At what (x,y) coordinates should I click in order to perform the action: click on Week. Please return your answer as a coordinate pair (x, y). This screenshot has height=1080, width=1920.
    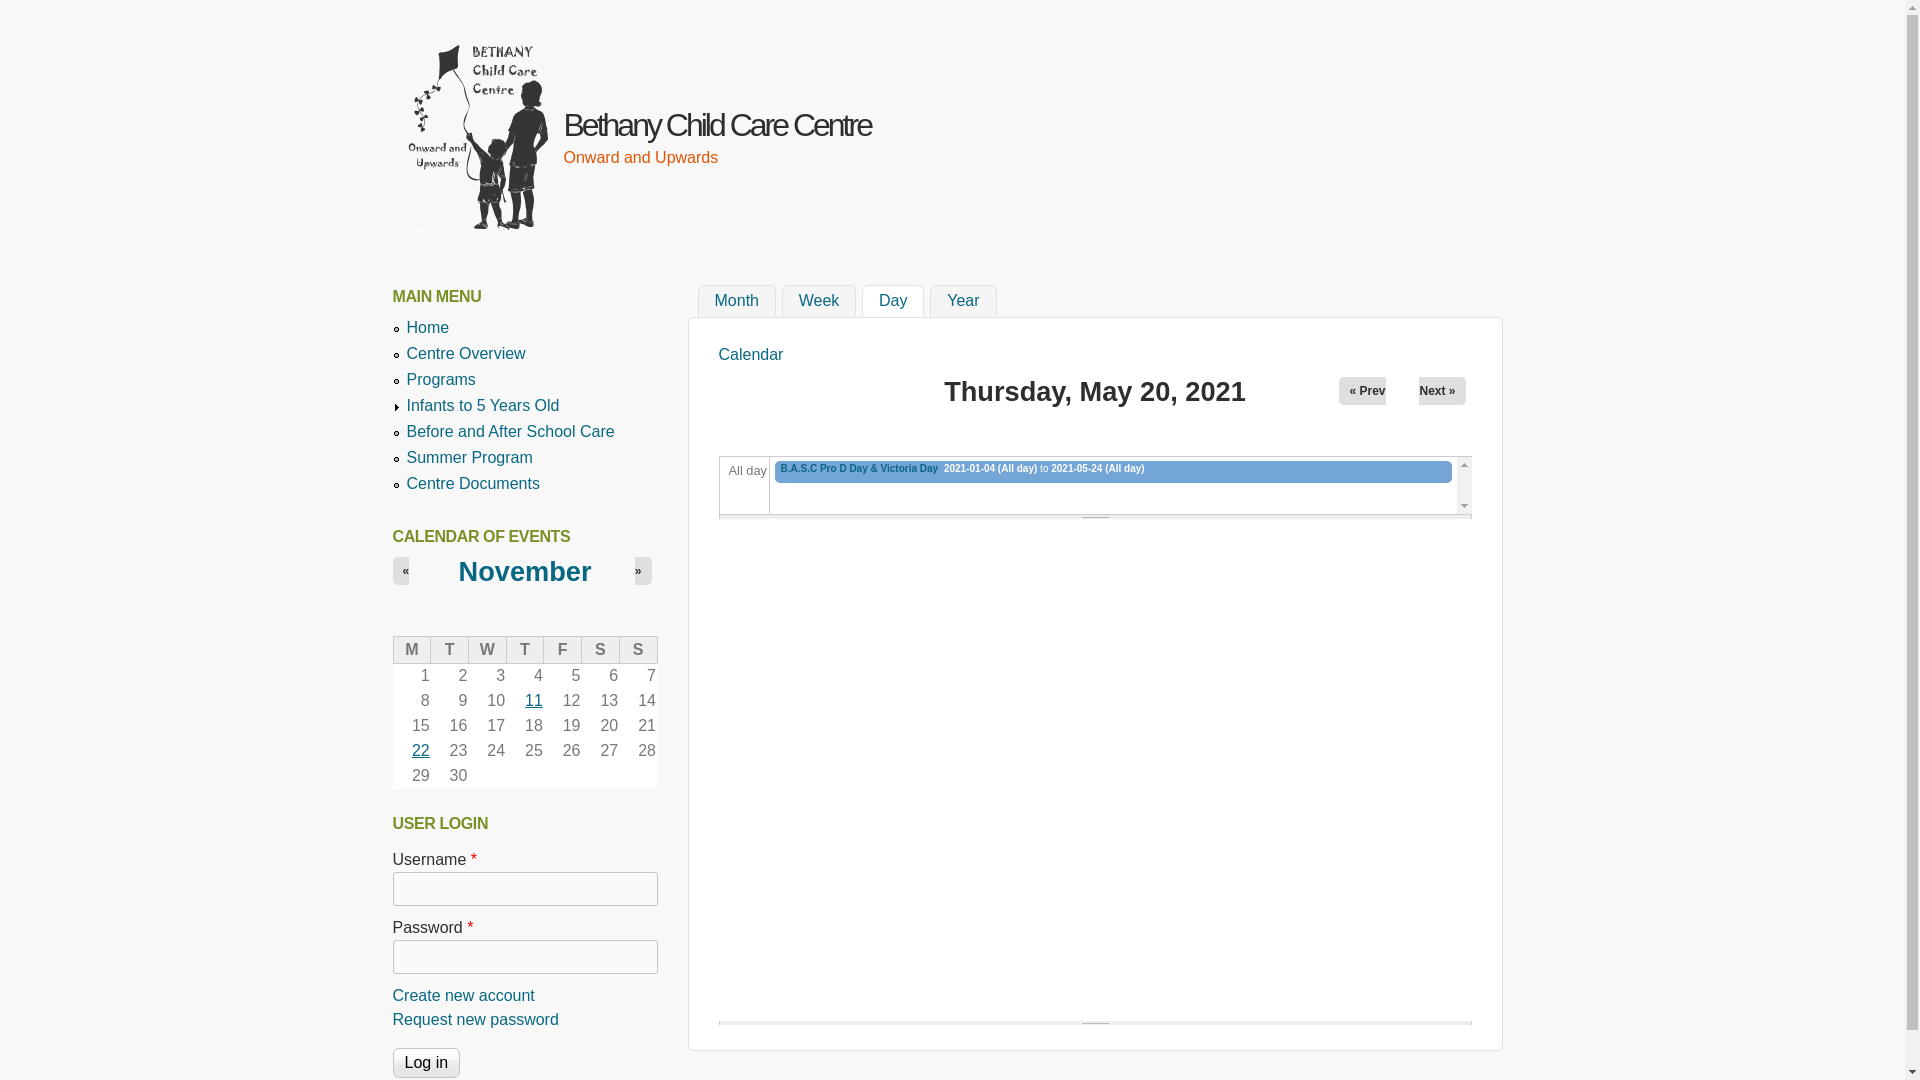
    Looking at the image, I should click on (820, 300).